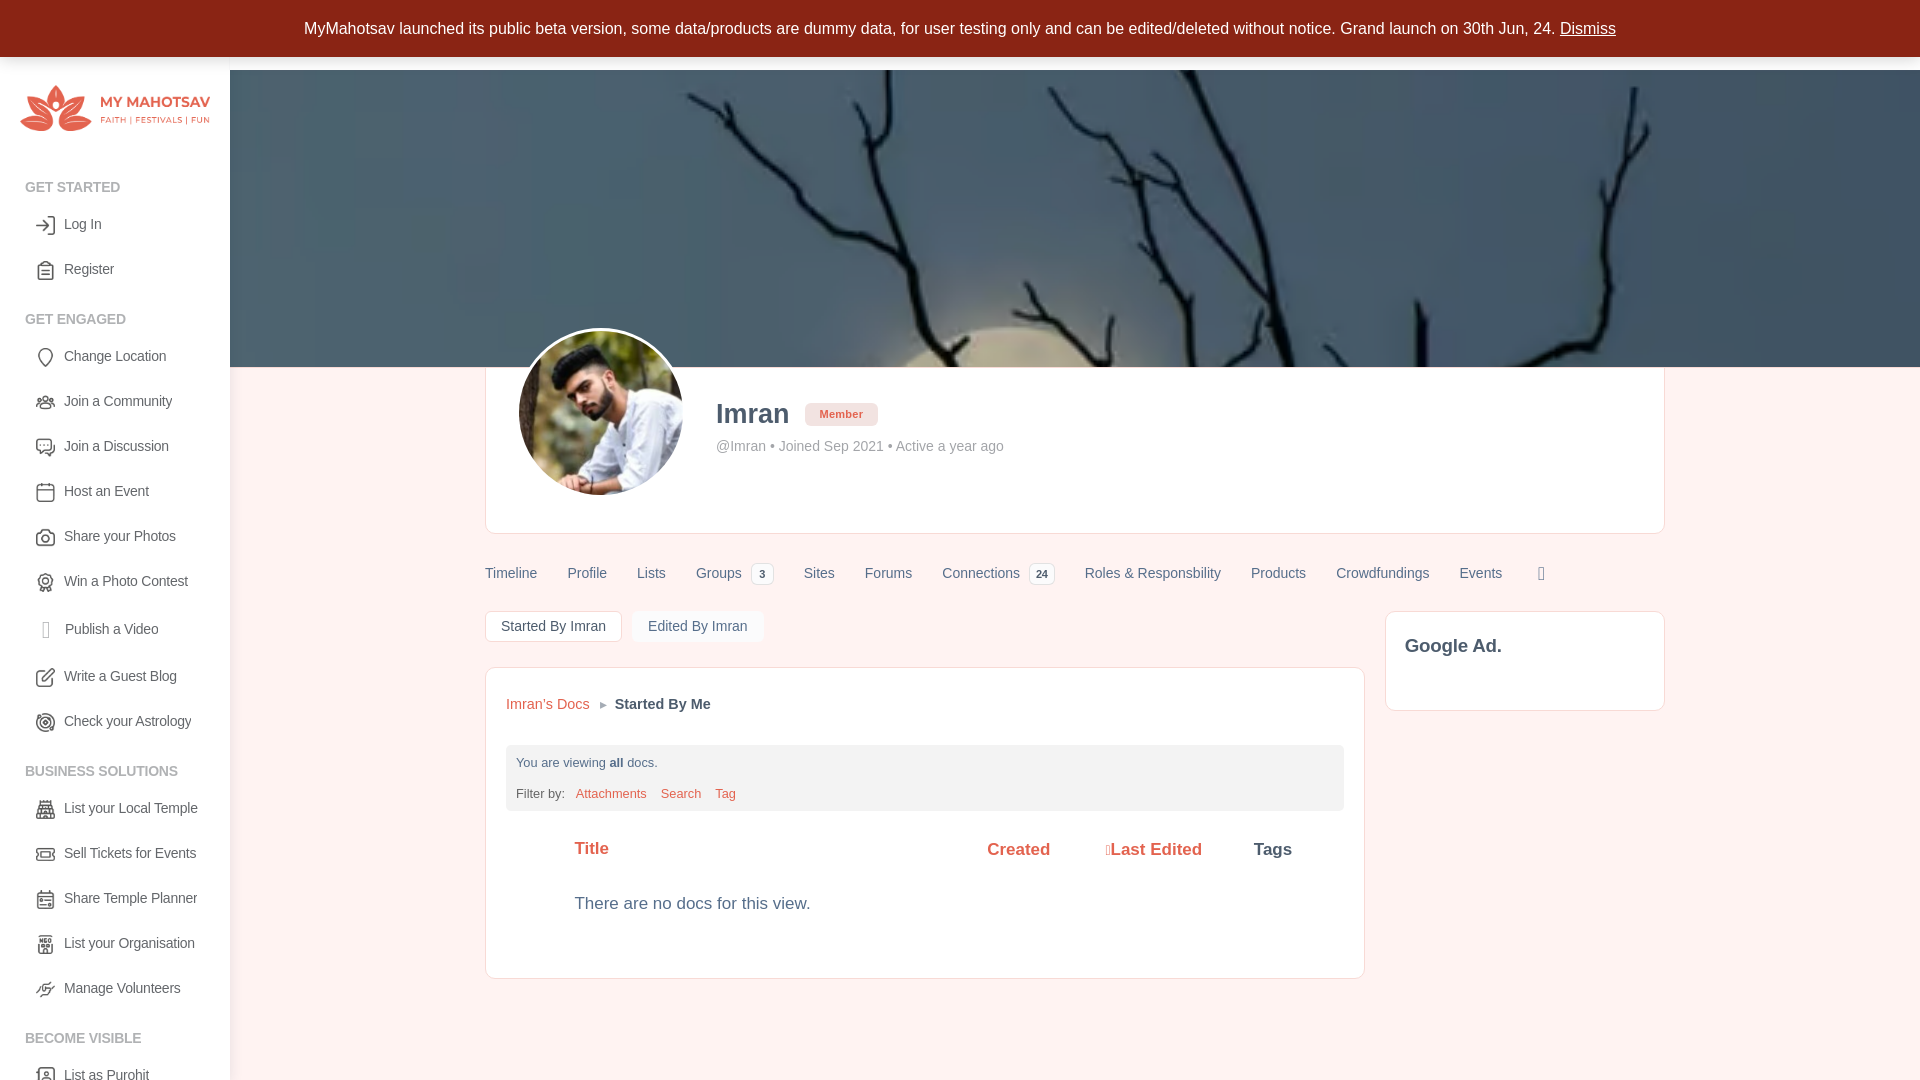 The width and height of the screenshot is (1920, 1080). I want to click on Share Temple Planner, so click(114, 899).